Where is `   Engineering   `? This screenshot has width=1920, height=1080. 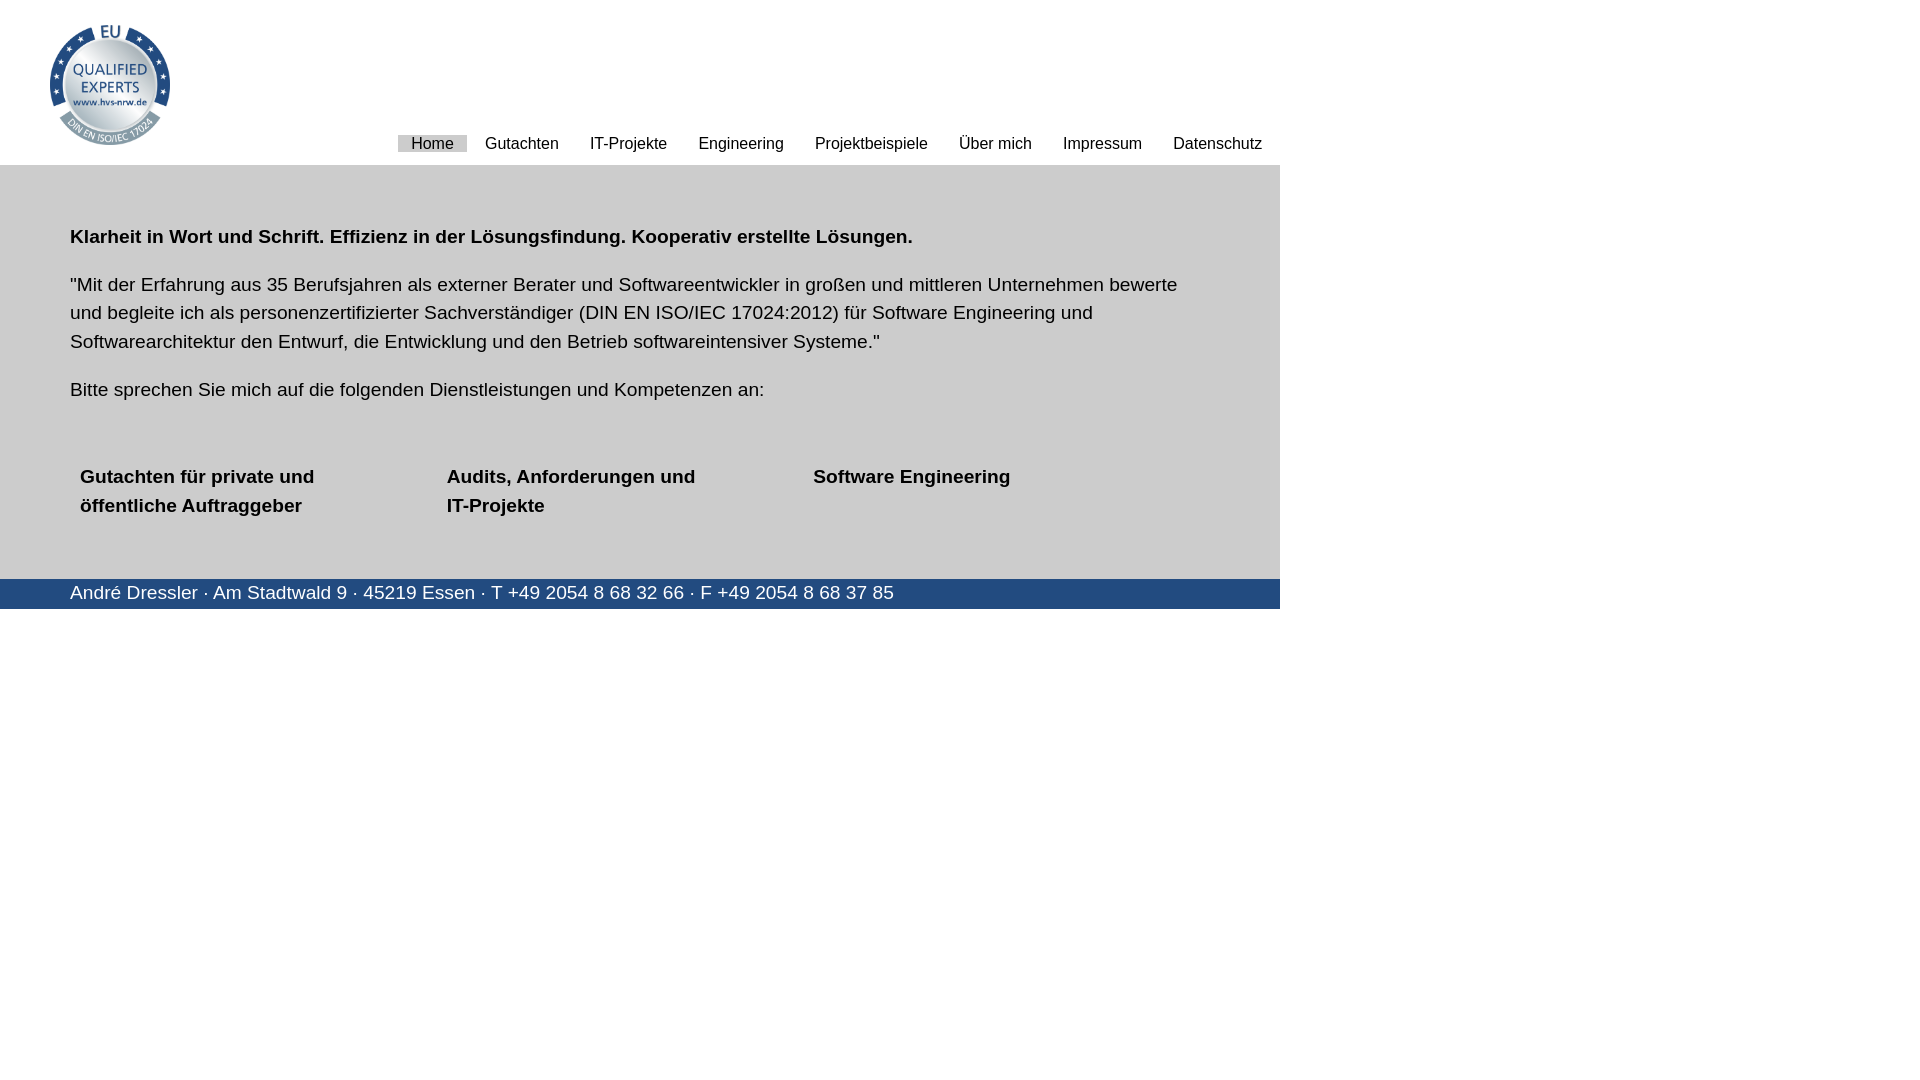
   Engineering    is located at coordinates (741, 144).